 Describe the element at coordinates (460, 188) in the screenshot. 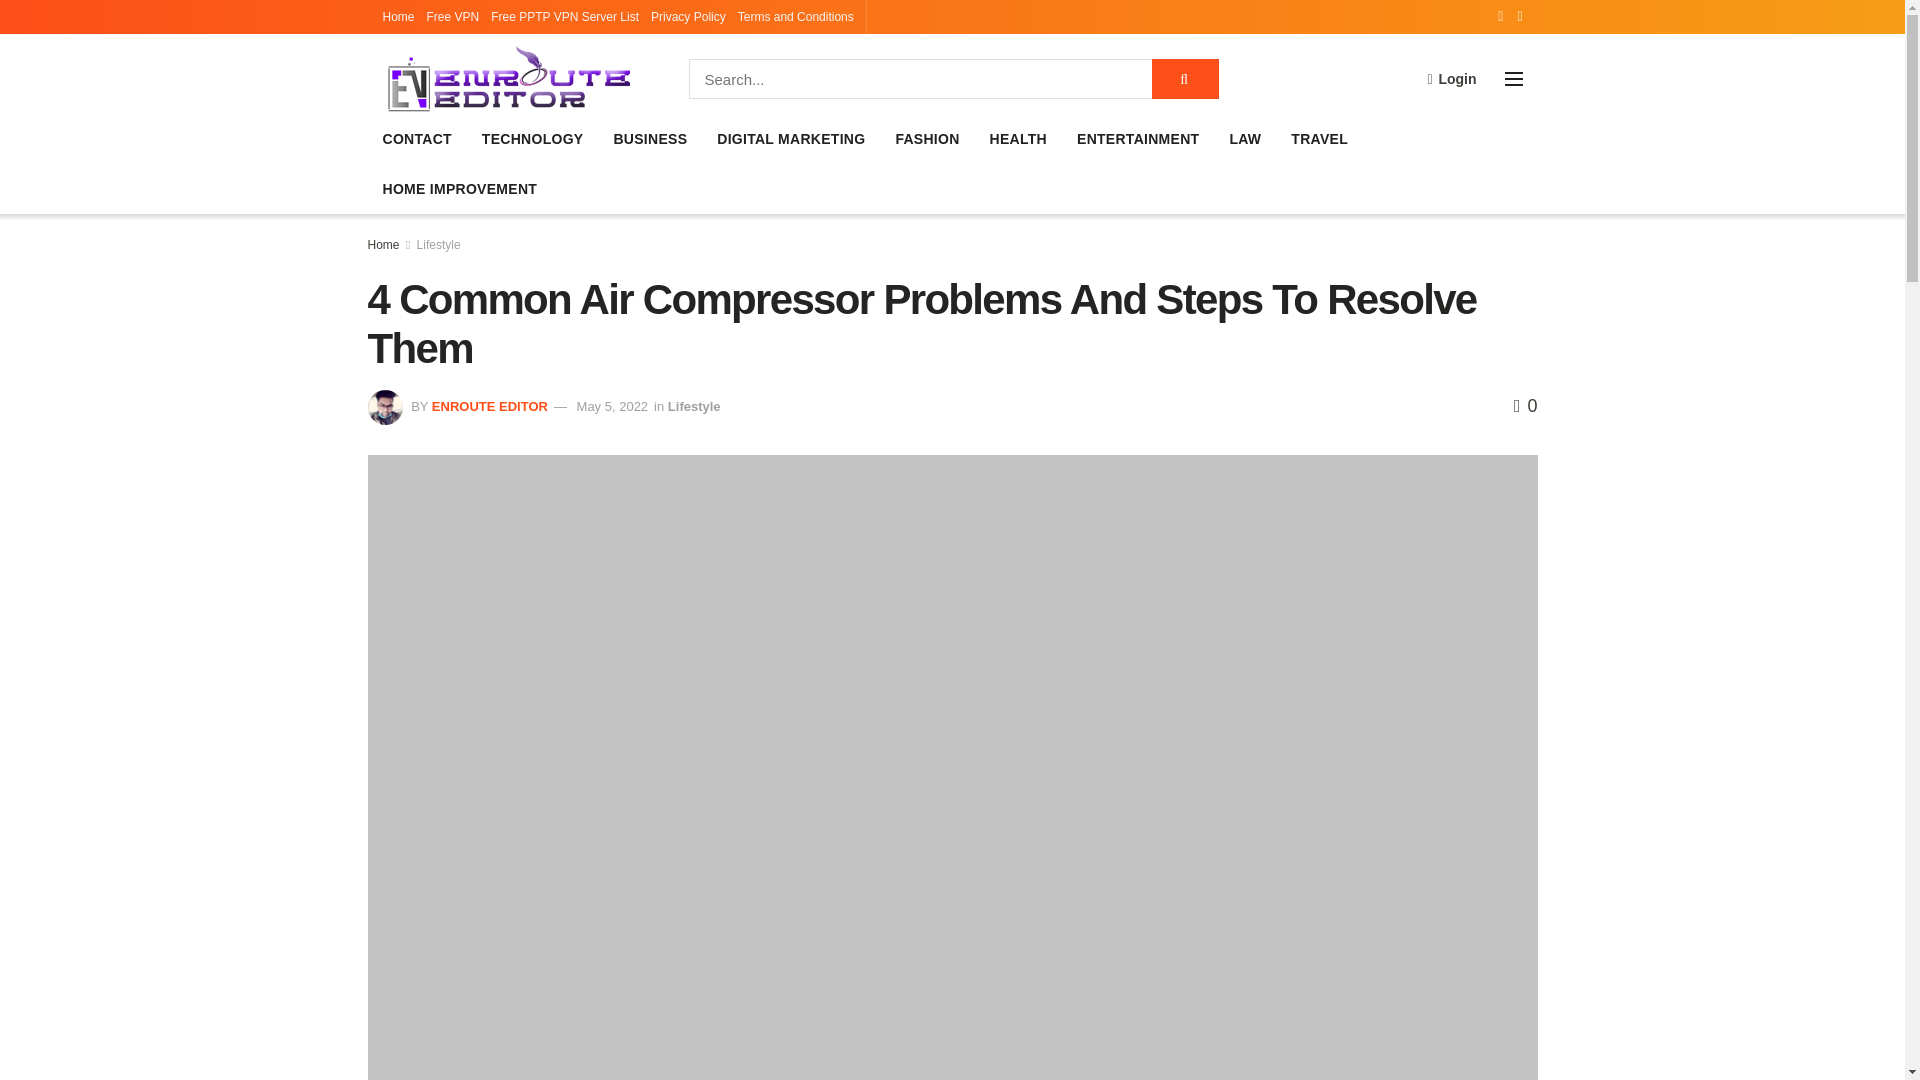

I see `HOME IMPROVEMENT` at that location.